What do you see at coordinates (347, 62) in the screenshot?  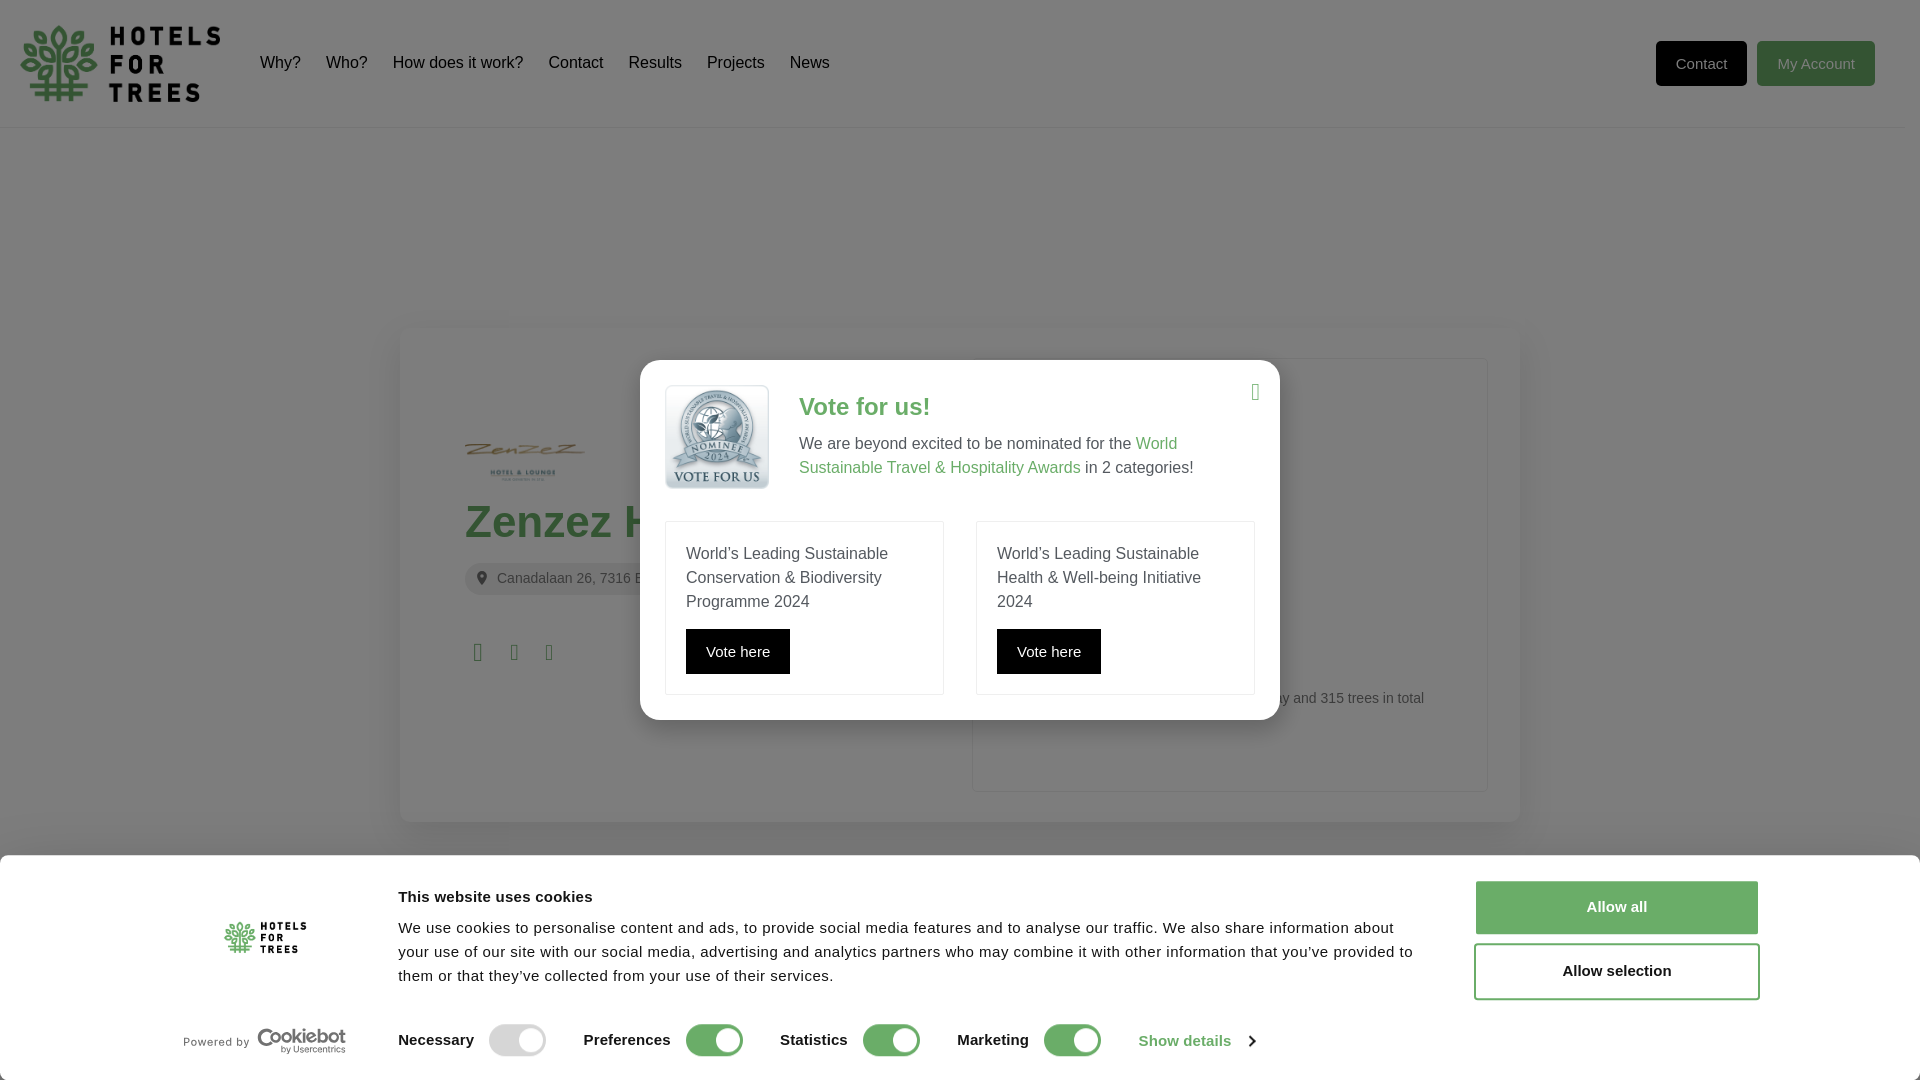 I see `Who?` at bounding box center [347, 62].